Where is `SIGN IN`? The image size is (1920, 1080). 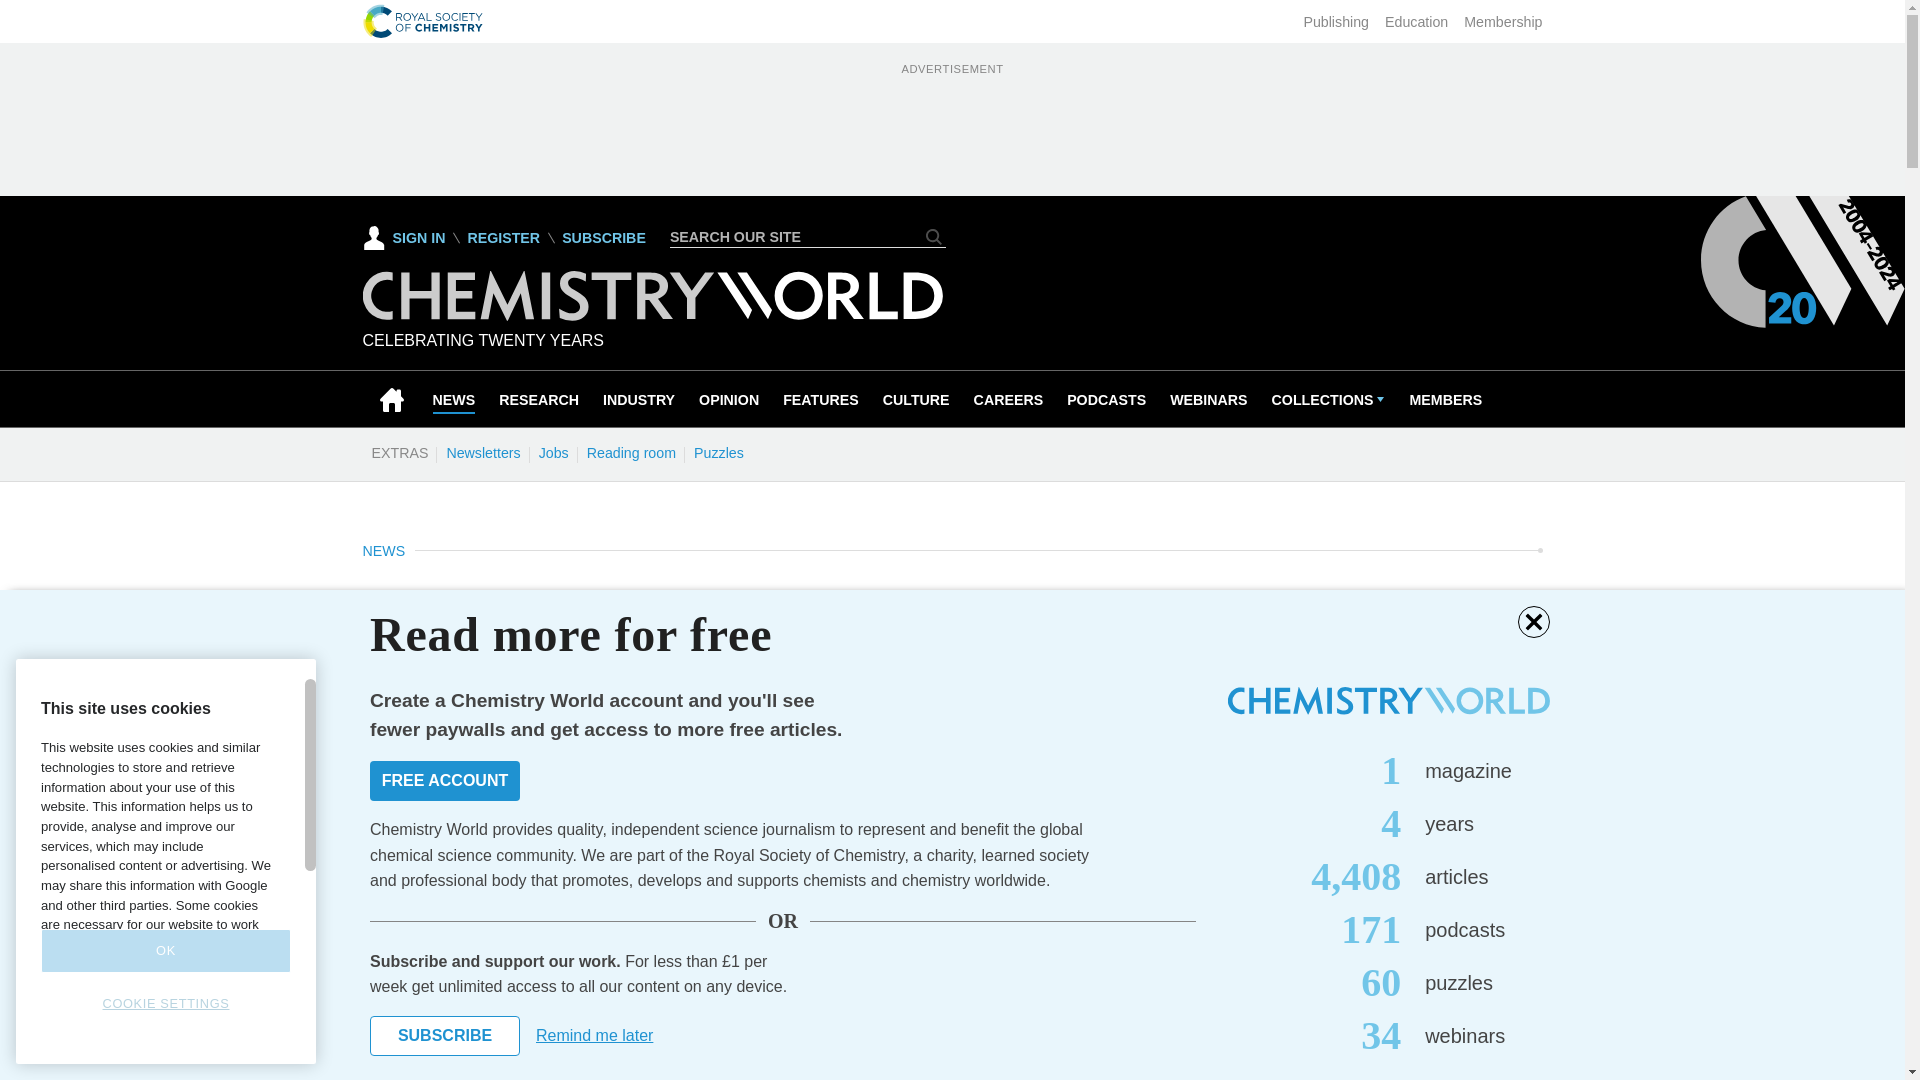
SIGN IN is located at coordinates (404, 237).